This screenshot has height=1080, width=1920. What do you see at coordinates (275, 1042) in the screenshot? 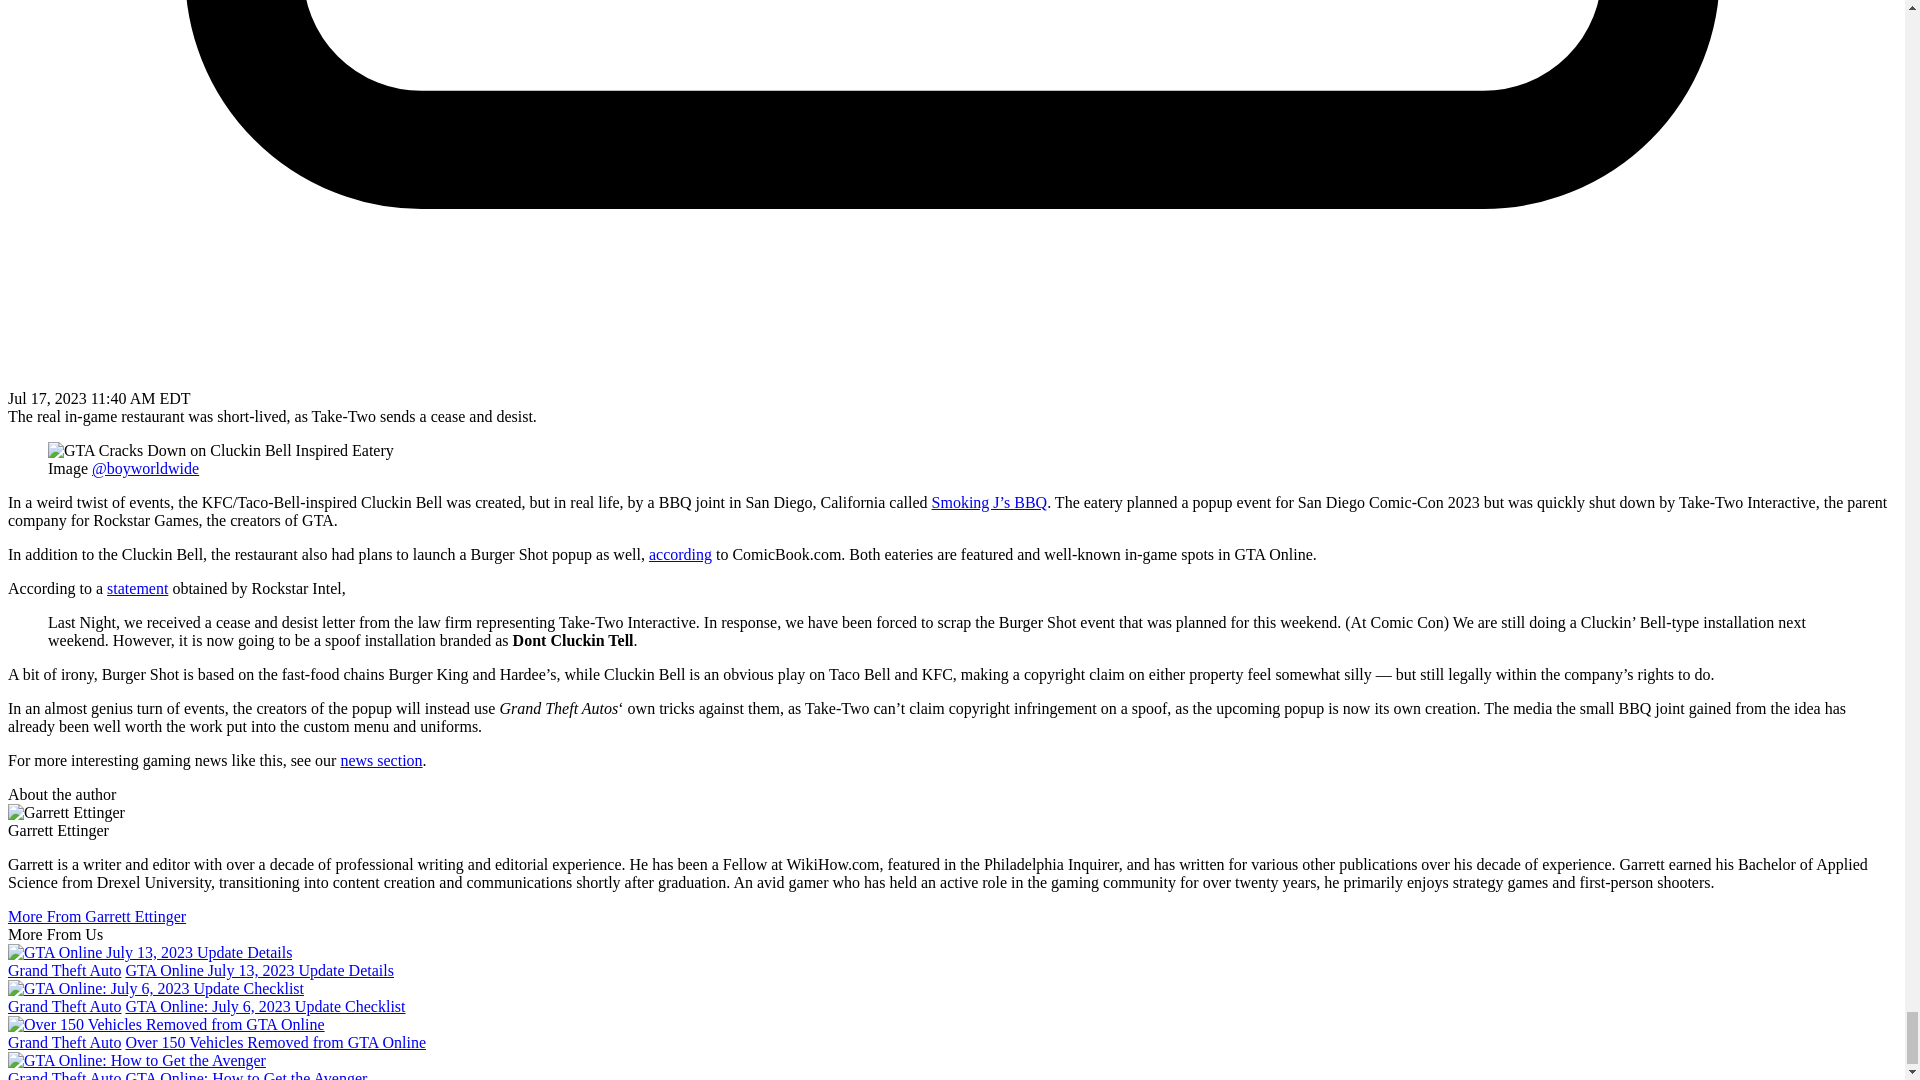
I see `Over 150 Vehicles Removed from GTA Online` at bounding box center [275, 1042].